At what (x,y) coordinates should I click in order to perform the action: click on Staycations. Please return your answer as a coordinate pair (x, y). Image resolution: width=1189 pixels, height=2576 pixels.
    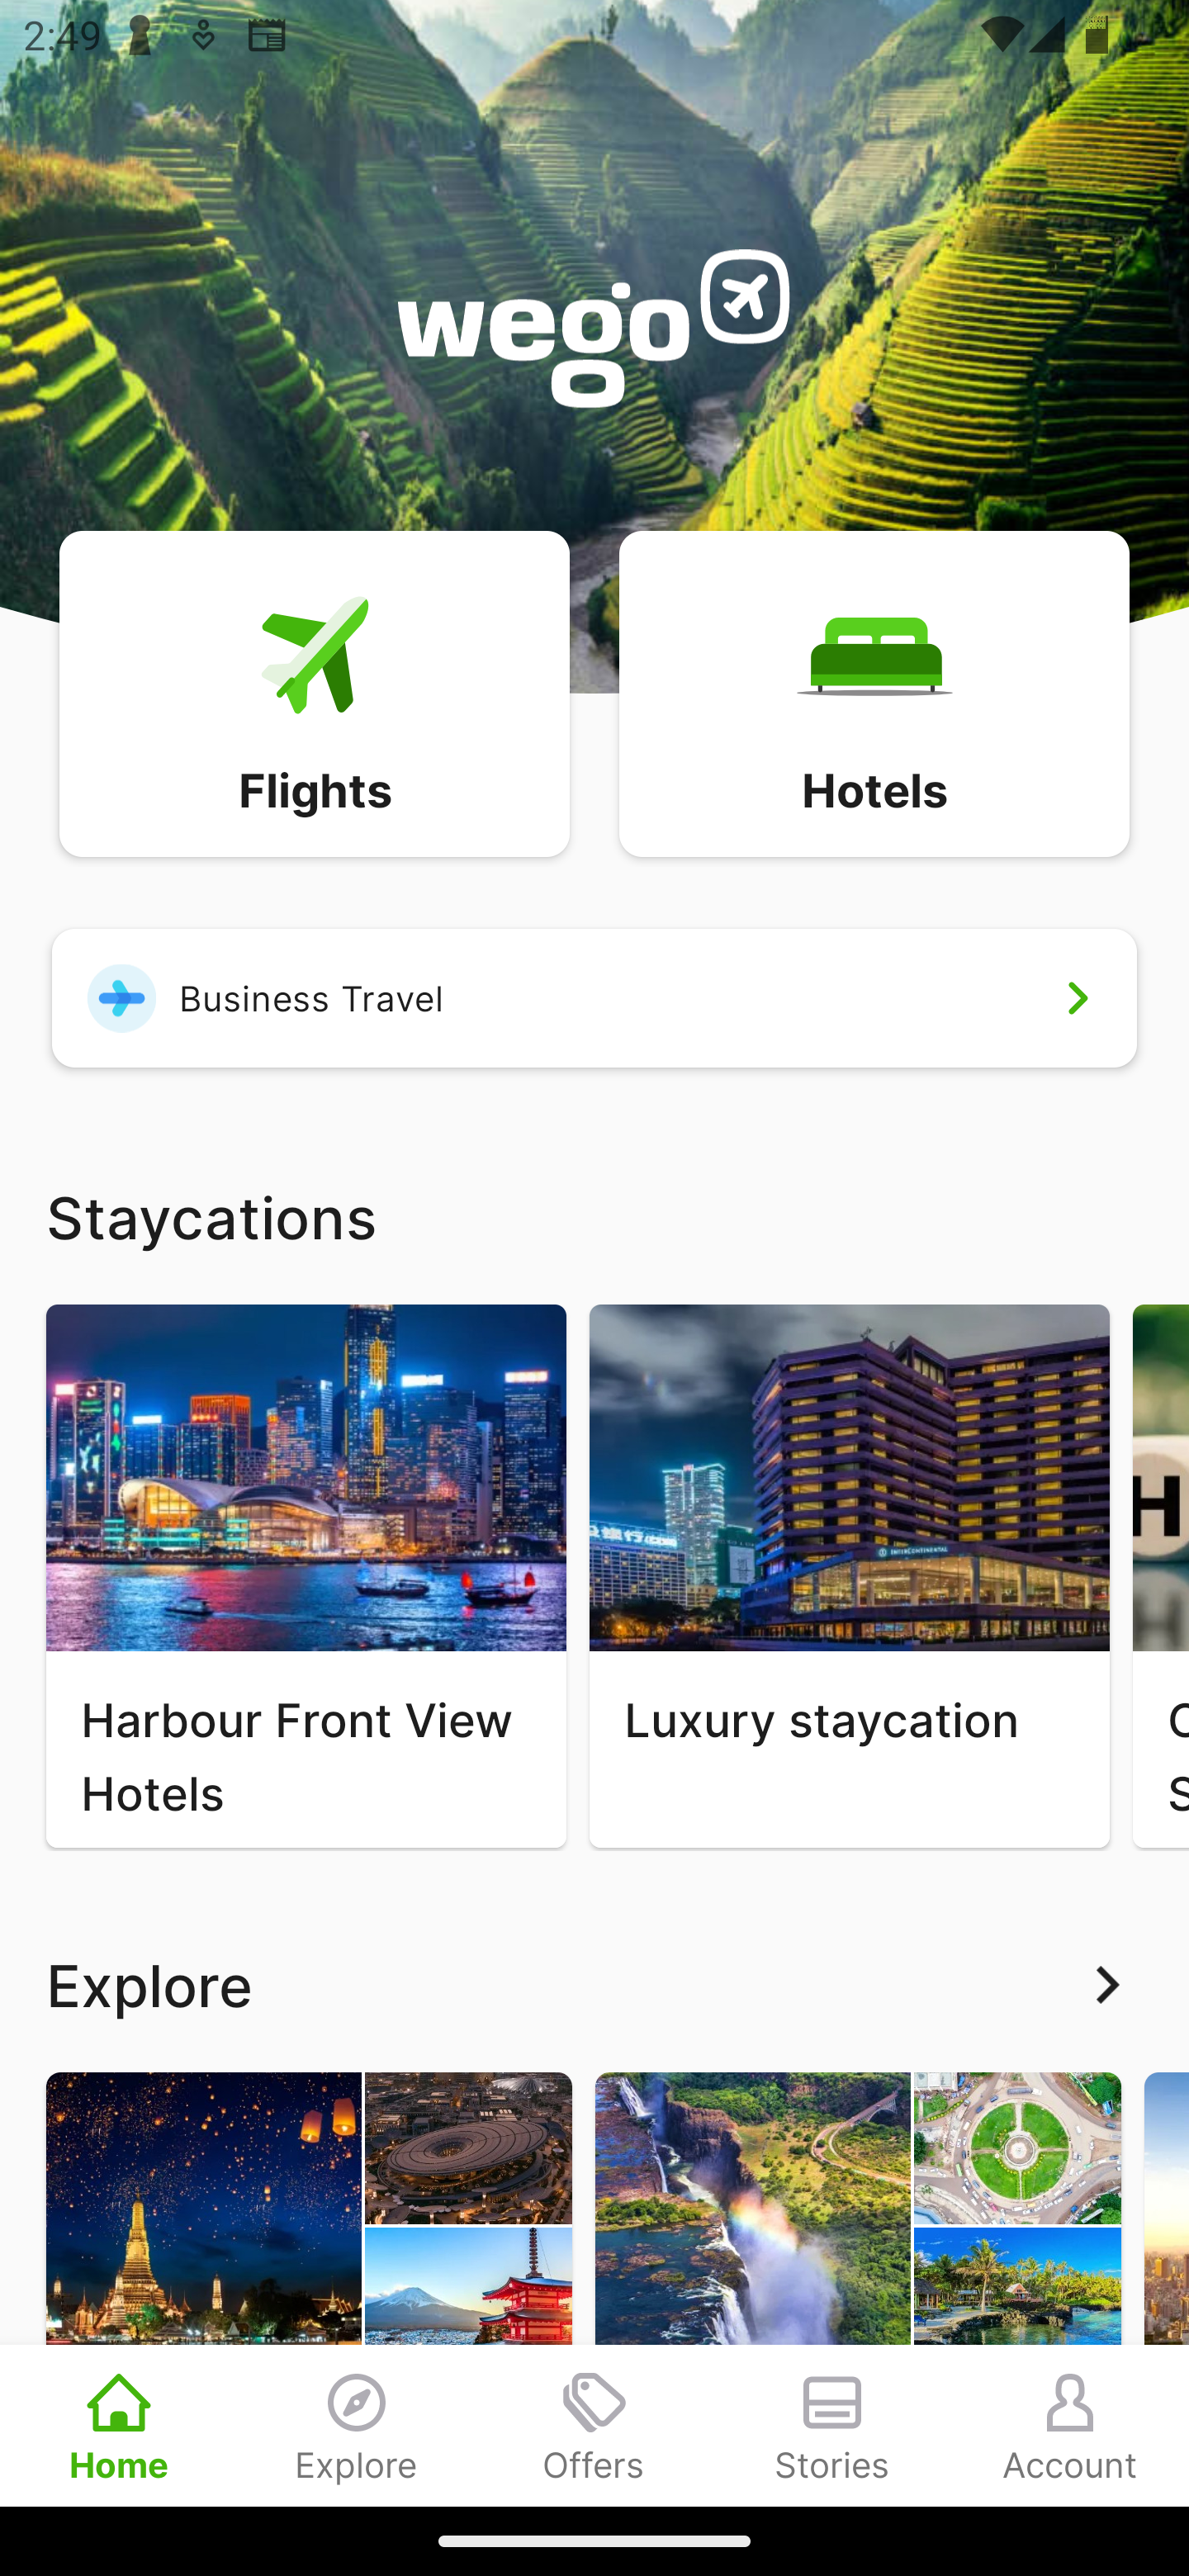
    Looking at the image, I should click on (594, 1215).